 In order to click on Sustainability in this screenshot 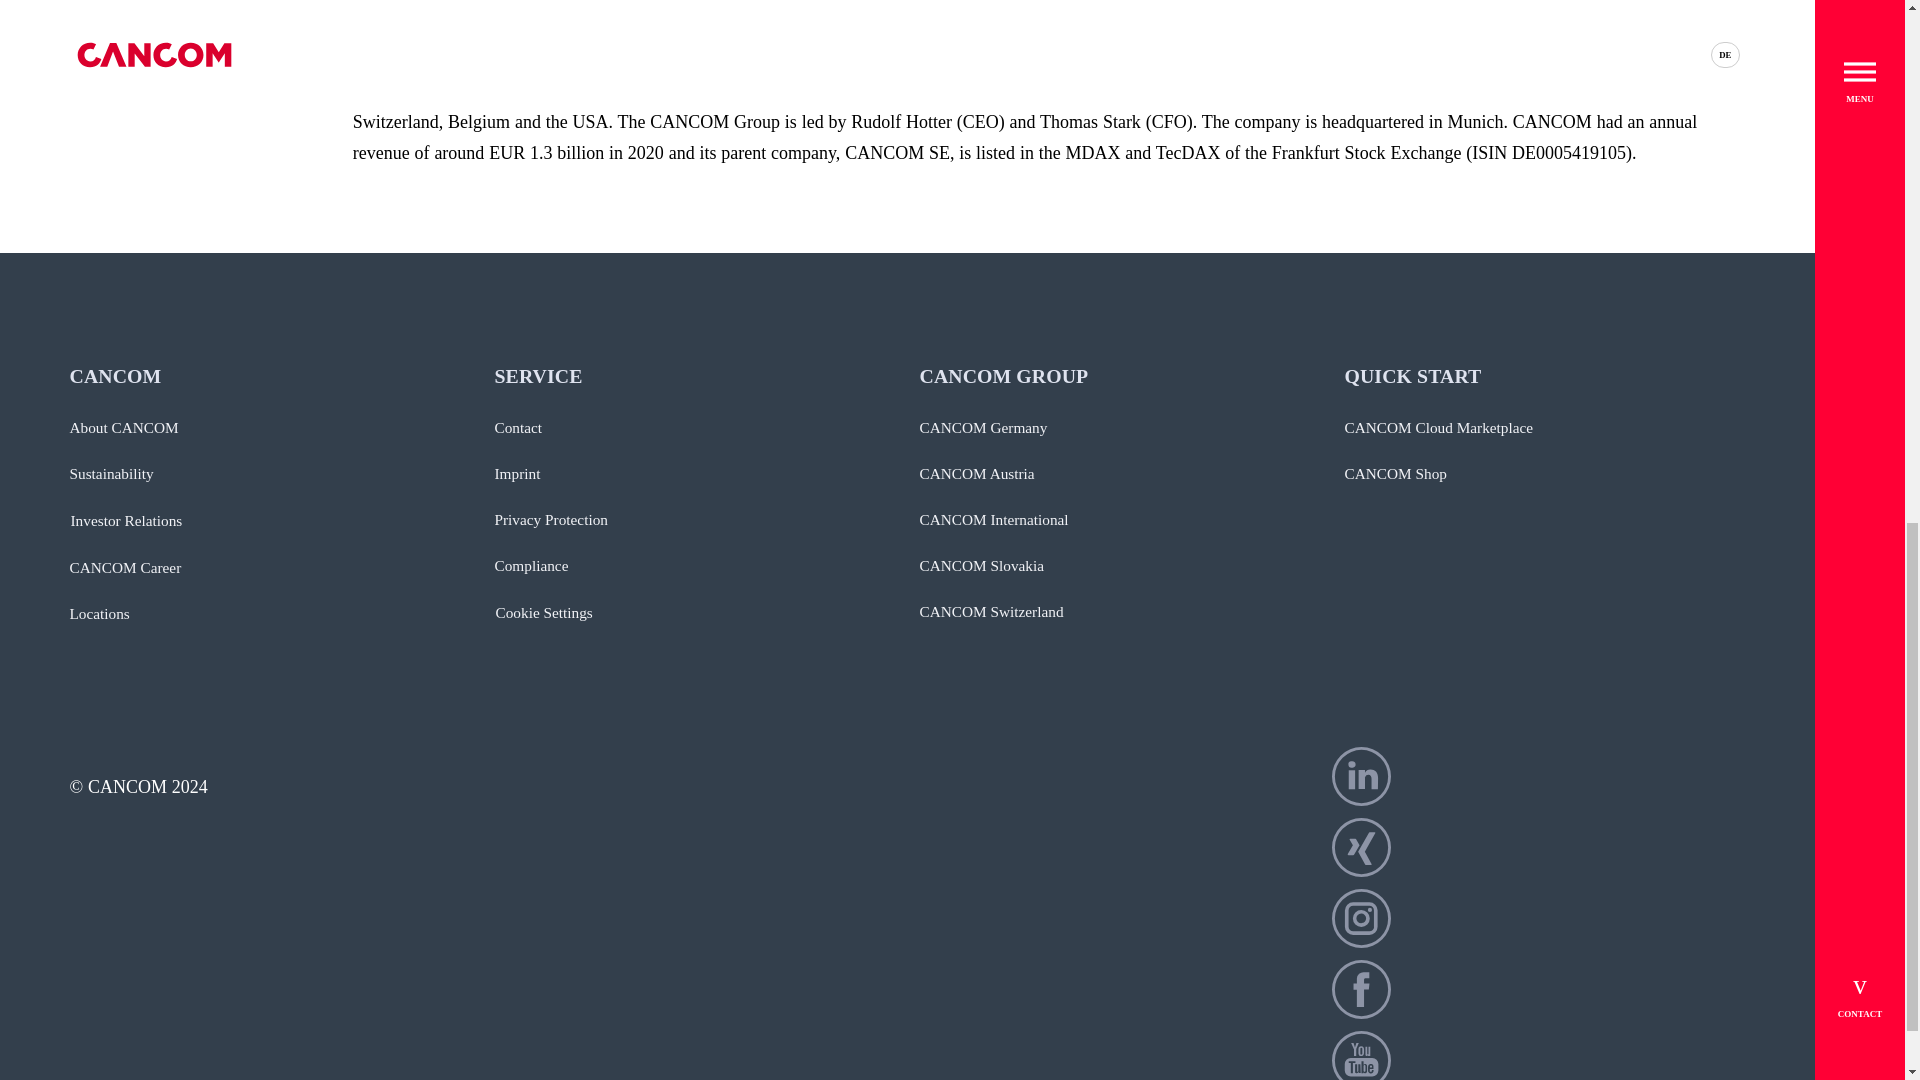, I will do `click(111, 474)`.